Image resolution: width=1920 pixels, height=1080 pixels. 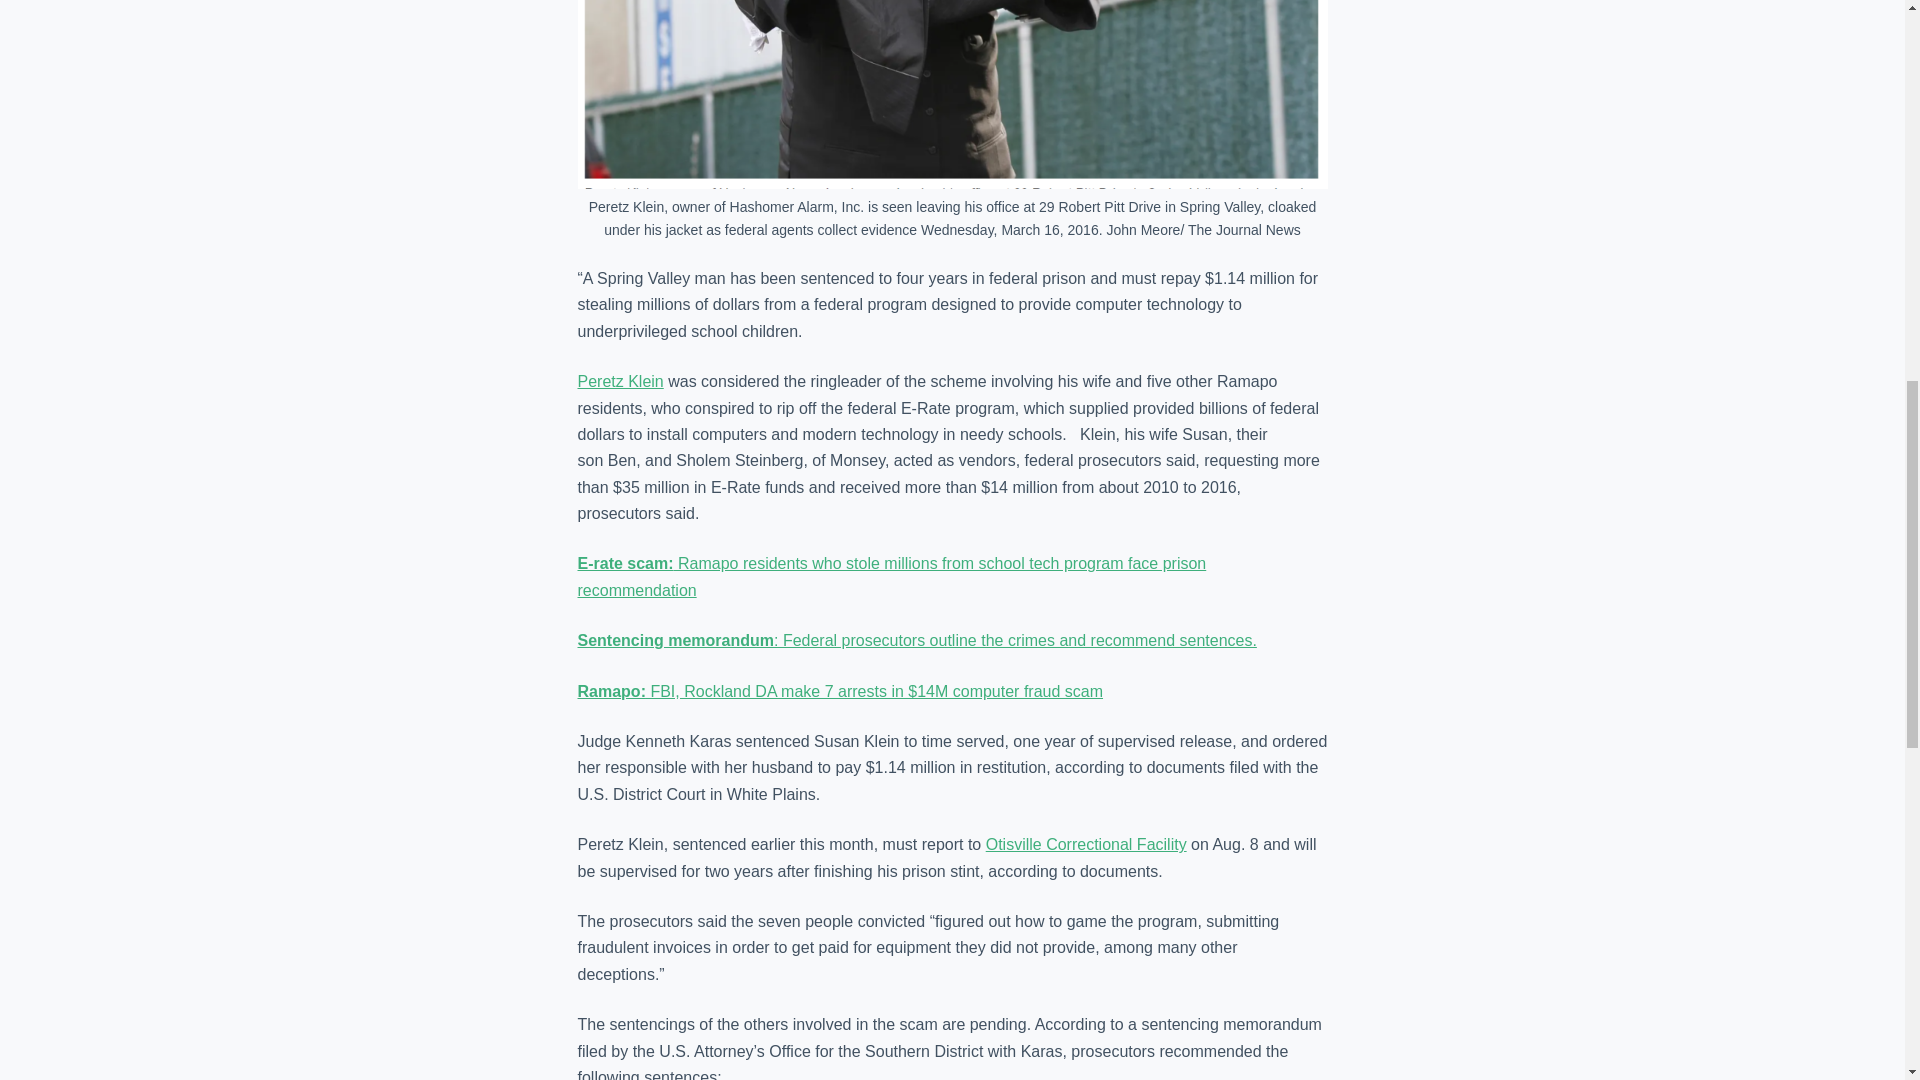 I want to click on Peretz Klein, so click(x=620, y=380).